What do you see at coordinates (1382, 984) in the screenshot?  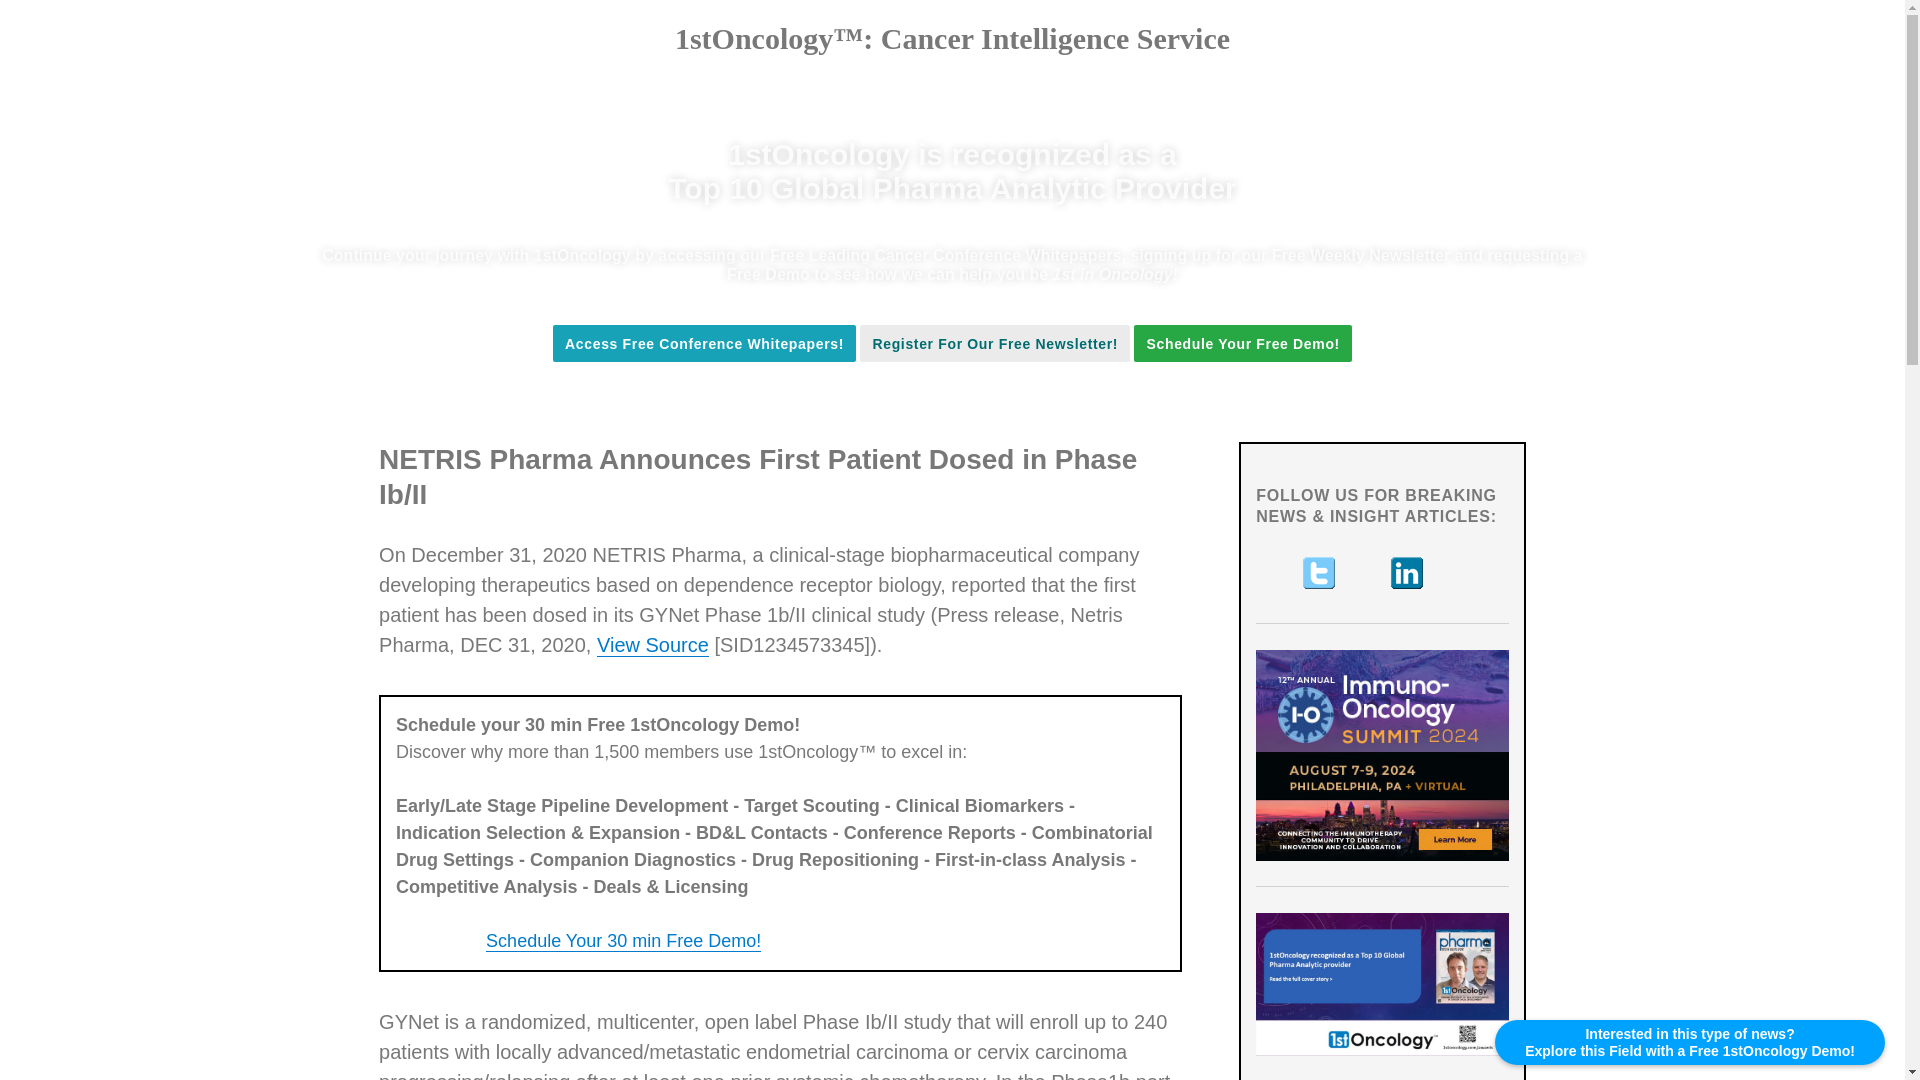 I see `1stOncology a Top 10 Pharma Analytic Provider` at bounding box center [1382, 984].